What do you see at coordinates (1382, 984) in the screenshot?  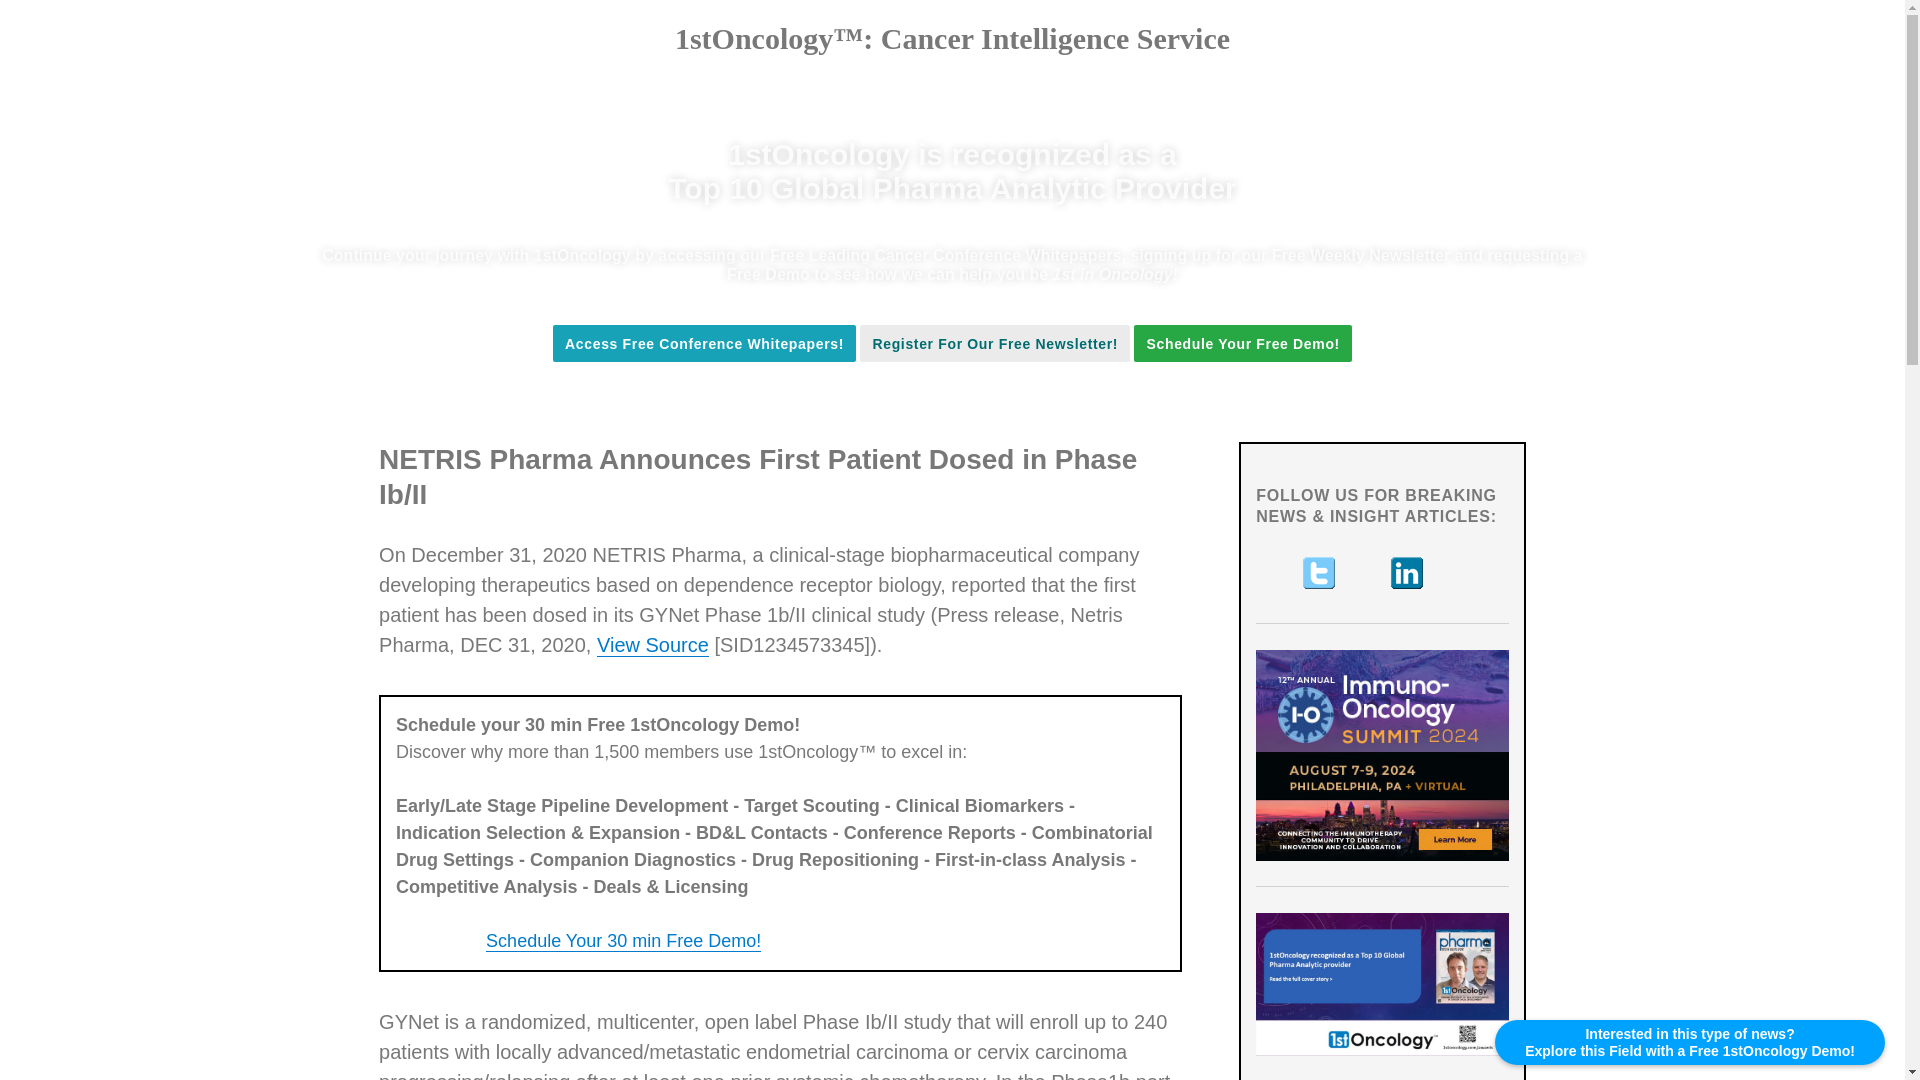 I see `1stOncology a Top 10 Pharma Analytic Provider` at bounding box center [1382, 984].